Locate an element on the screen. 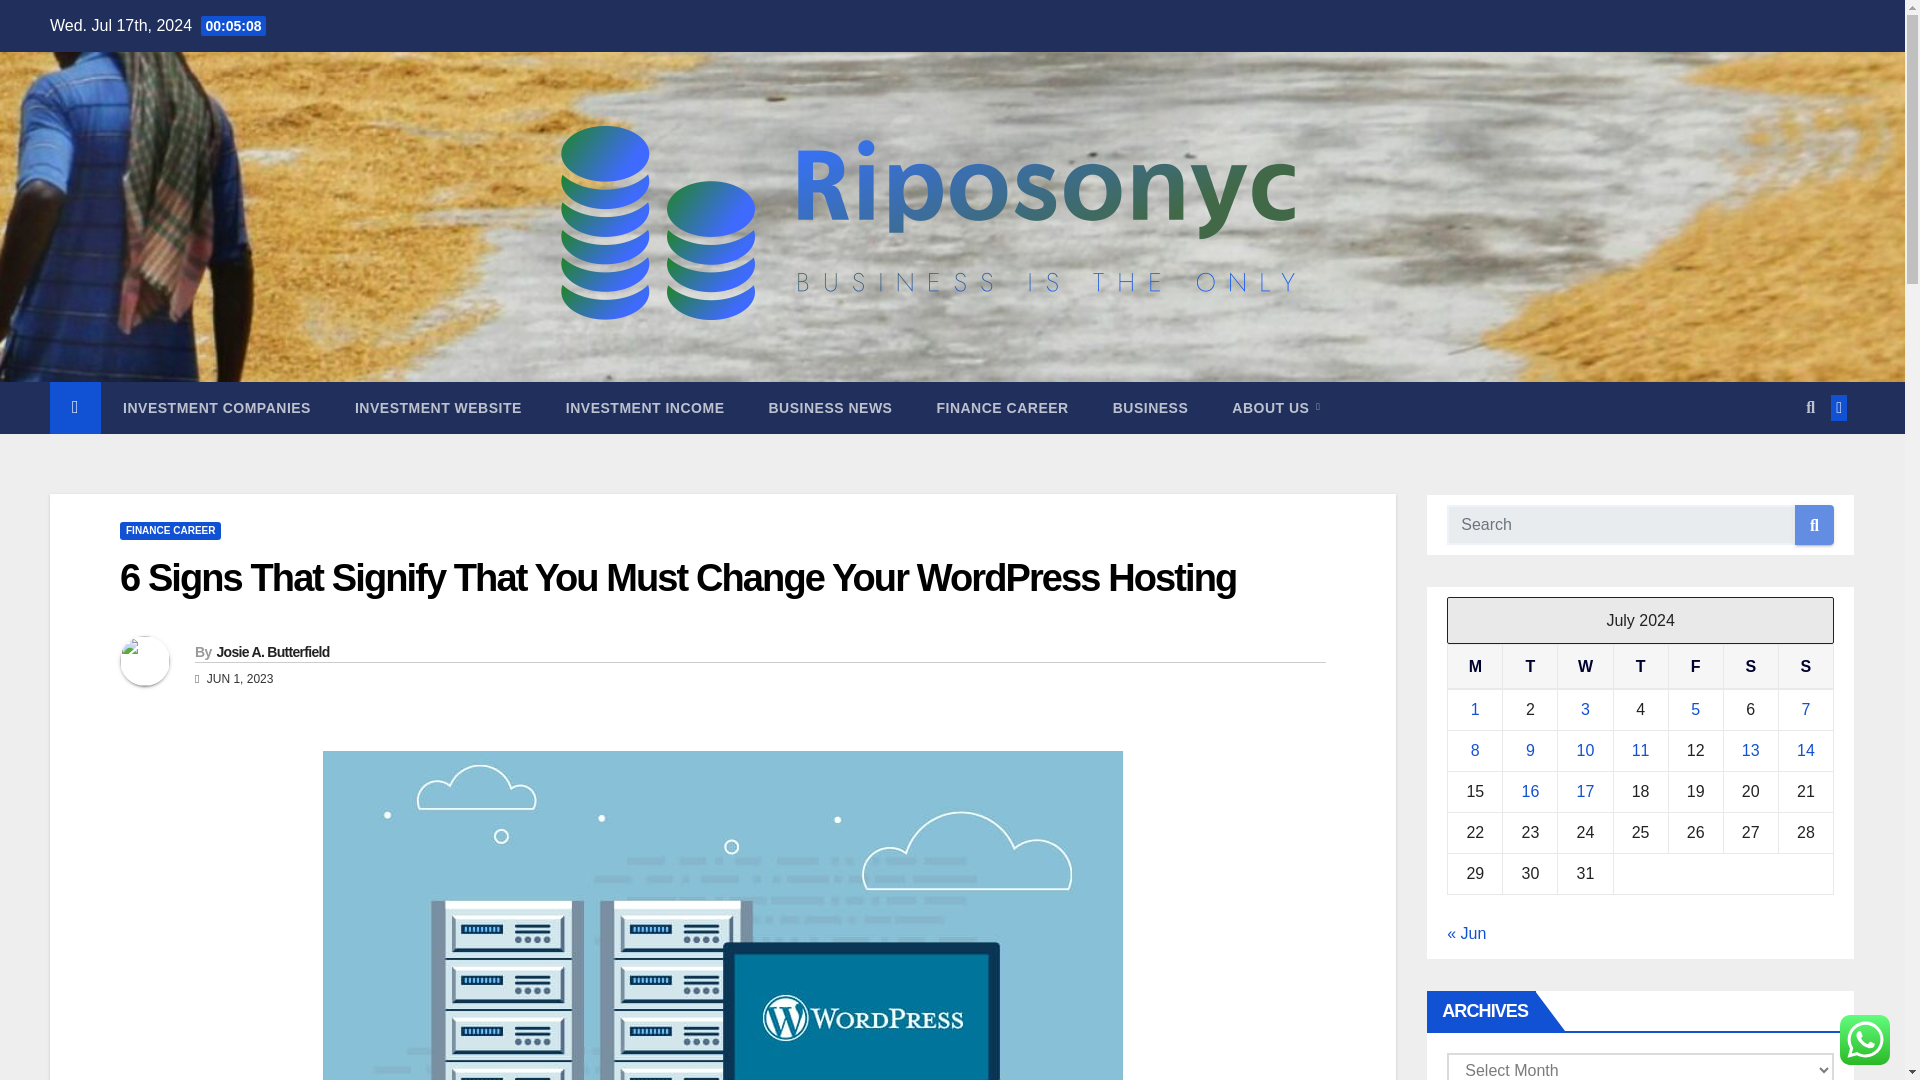  BUSINESS NEWS is located at coordinates (830, 408).